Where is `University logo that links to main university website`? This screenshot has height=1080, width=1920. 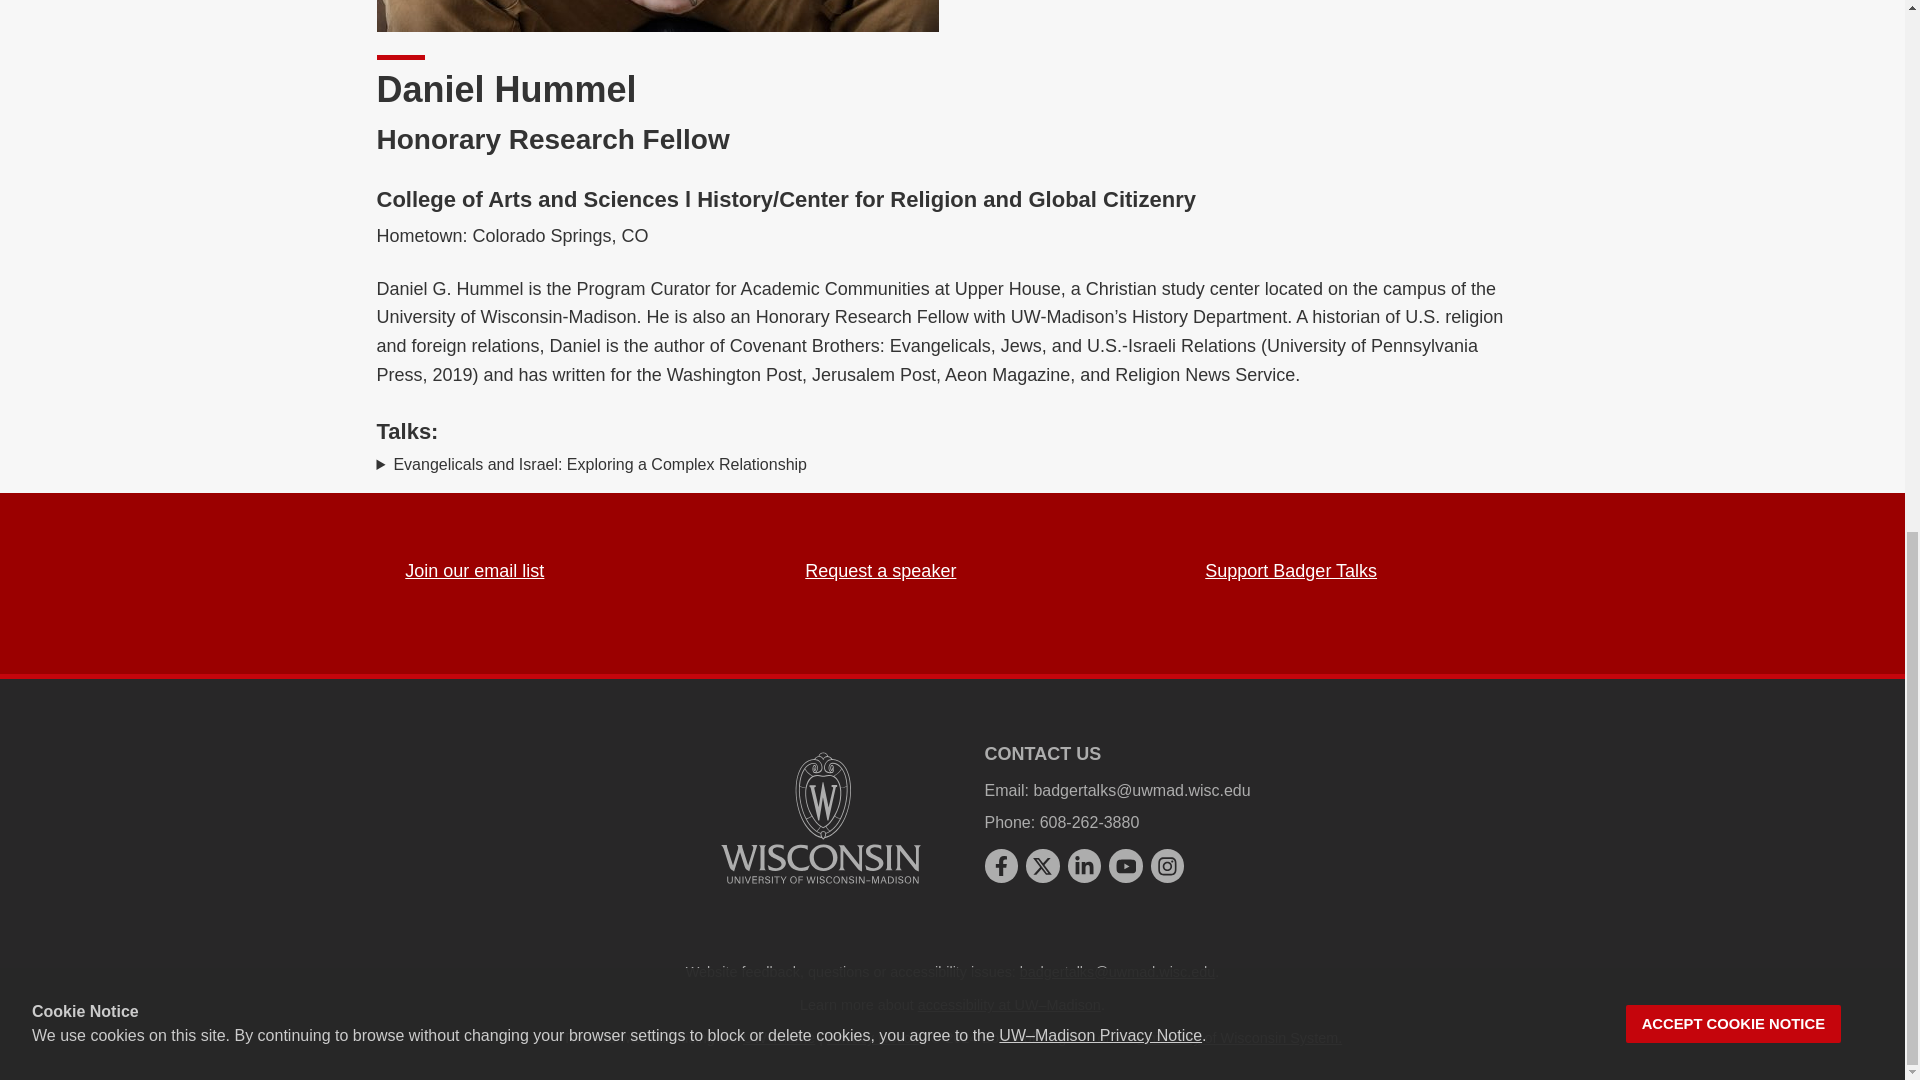
University logo that links to main university website is located at coordinates (820, 818).